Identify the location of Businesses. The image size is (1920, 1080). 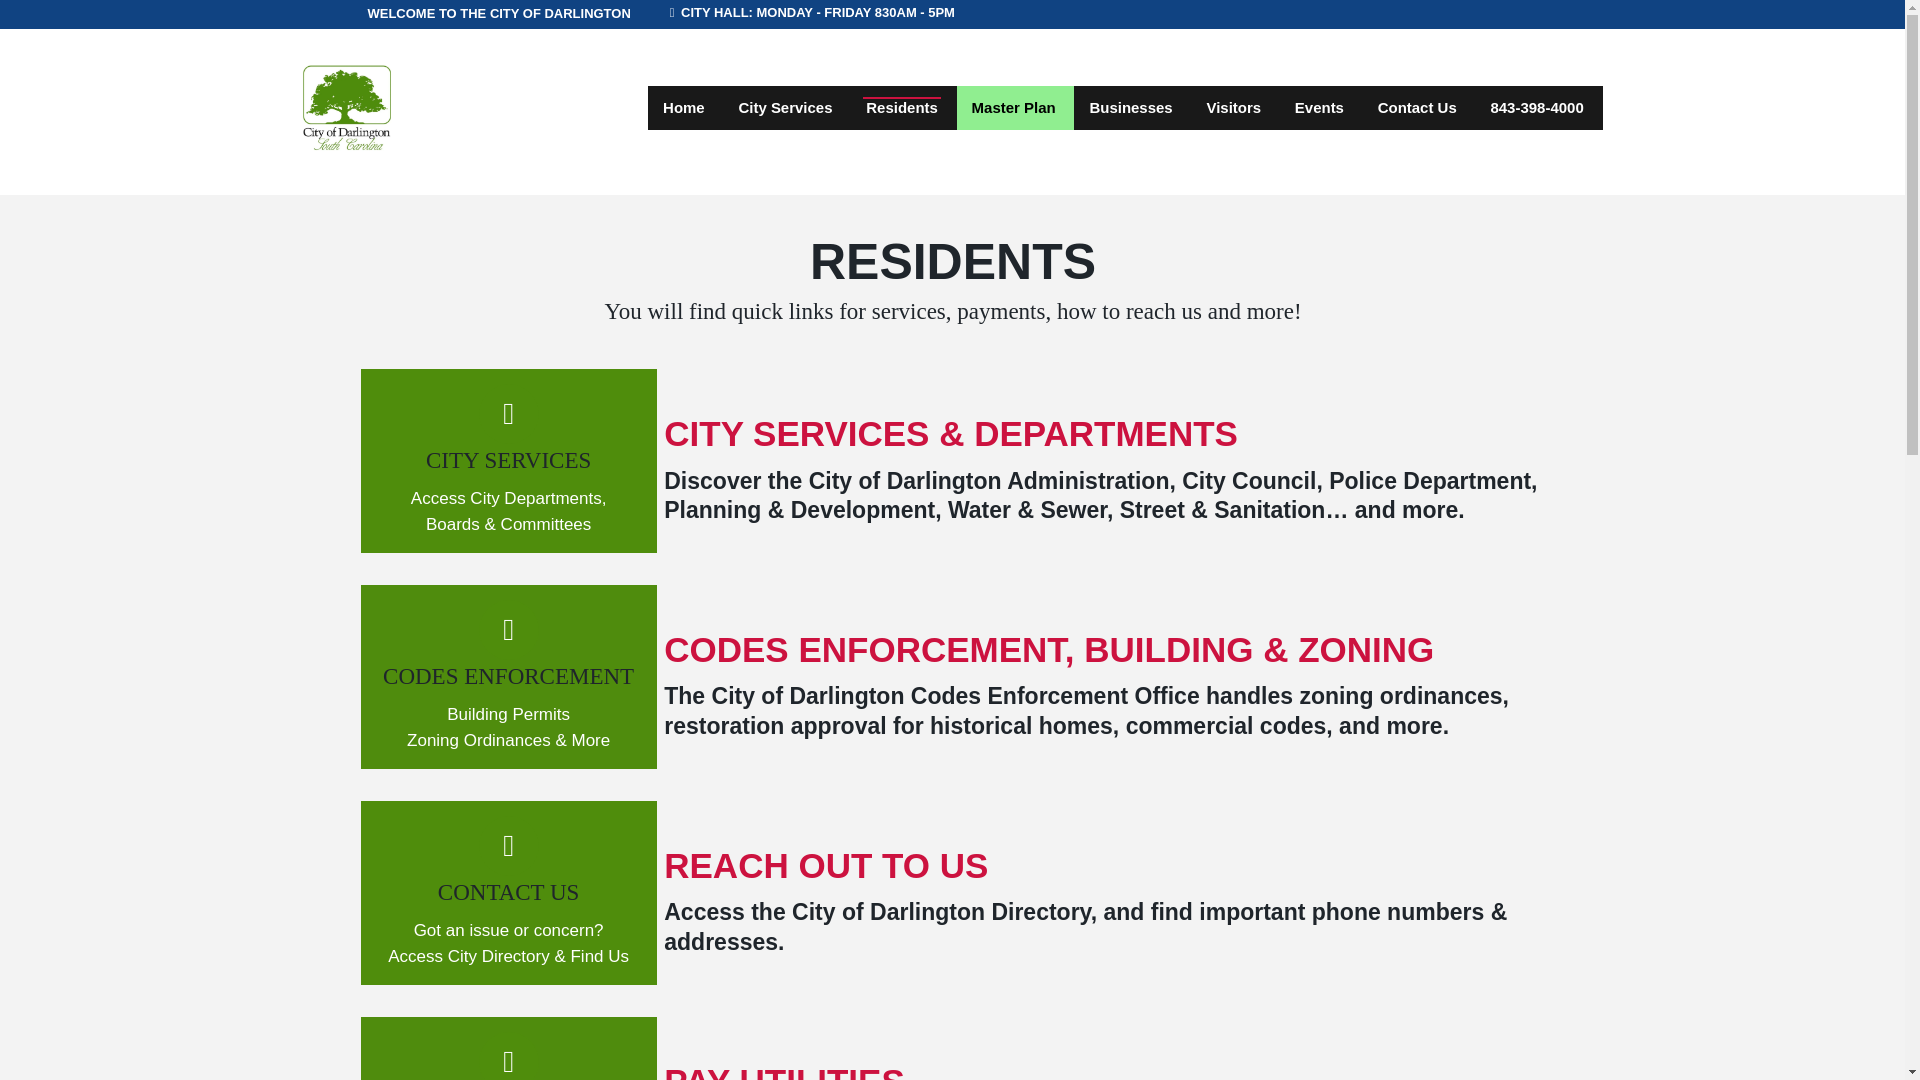
(1130, 108).